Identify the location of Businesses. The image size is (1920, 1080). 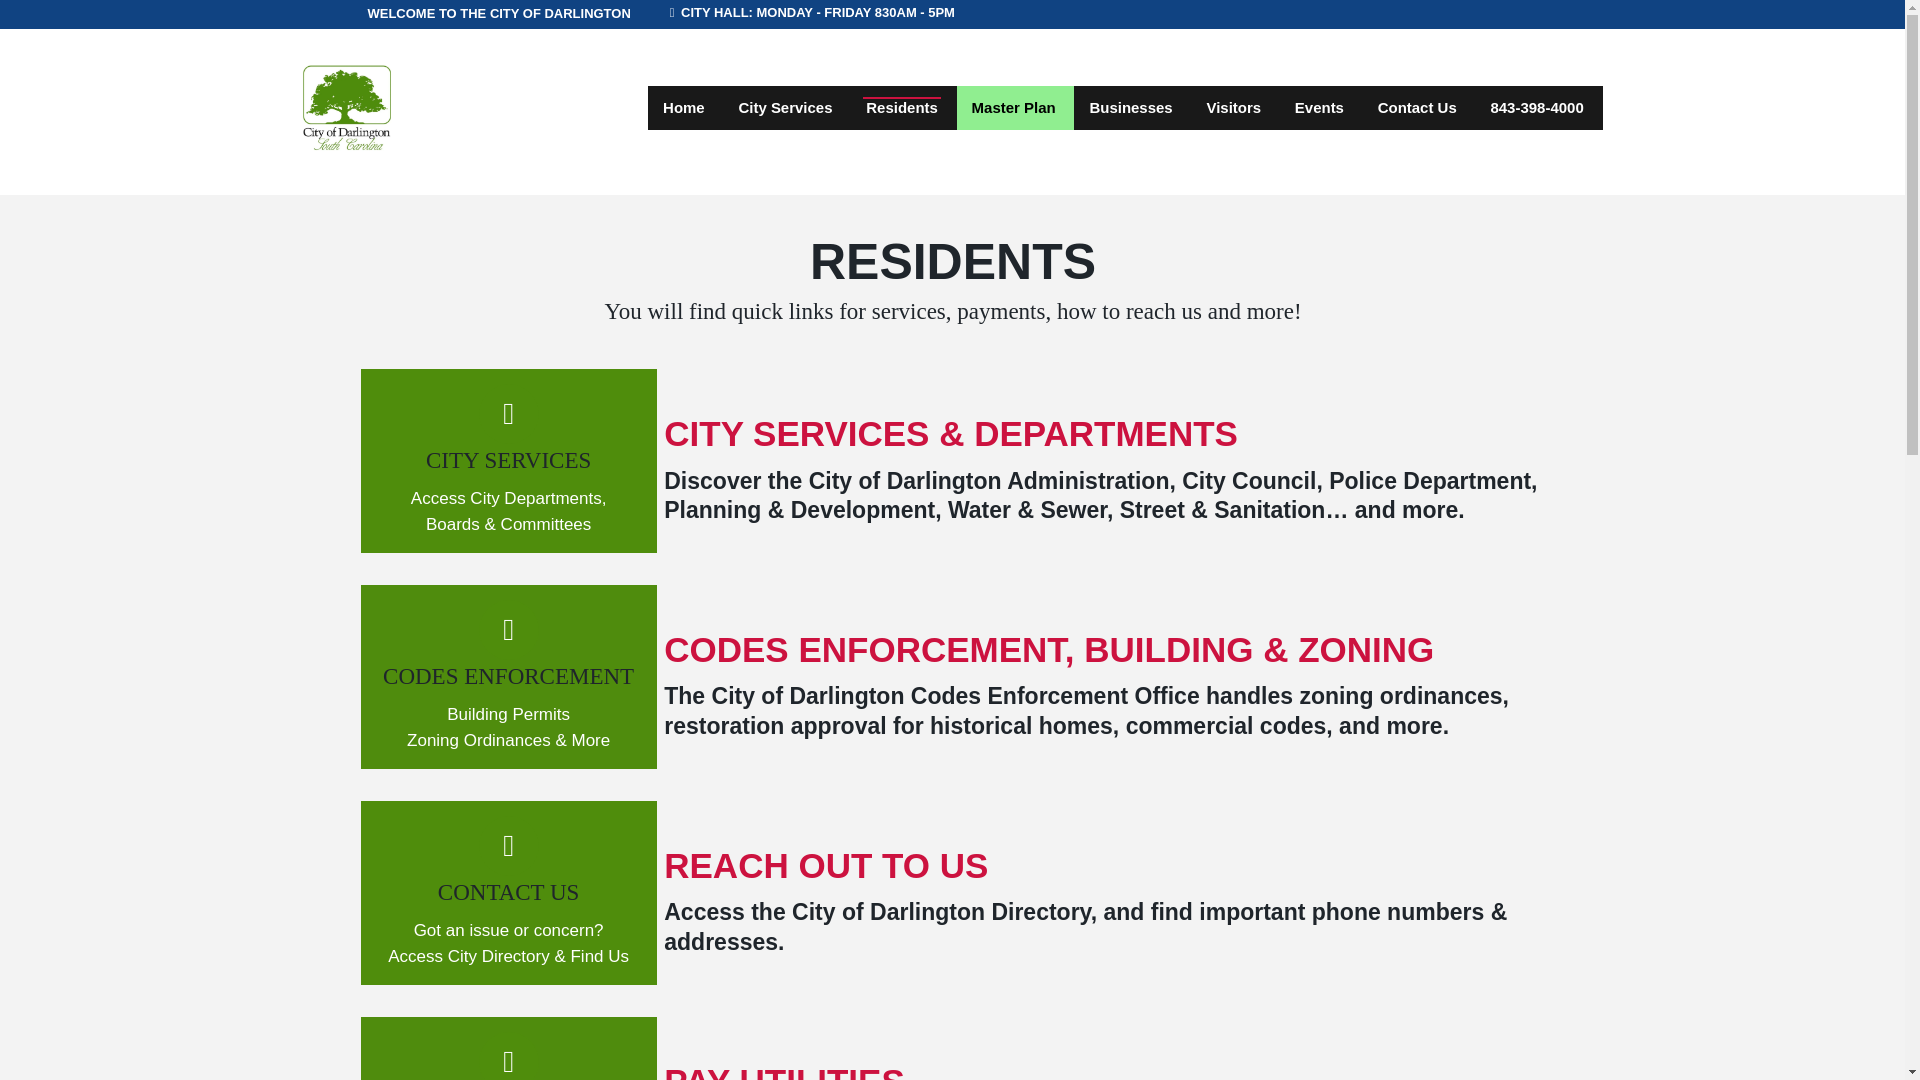
(1130, 108).